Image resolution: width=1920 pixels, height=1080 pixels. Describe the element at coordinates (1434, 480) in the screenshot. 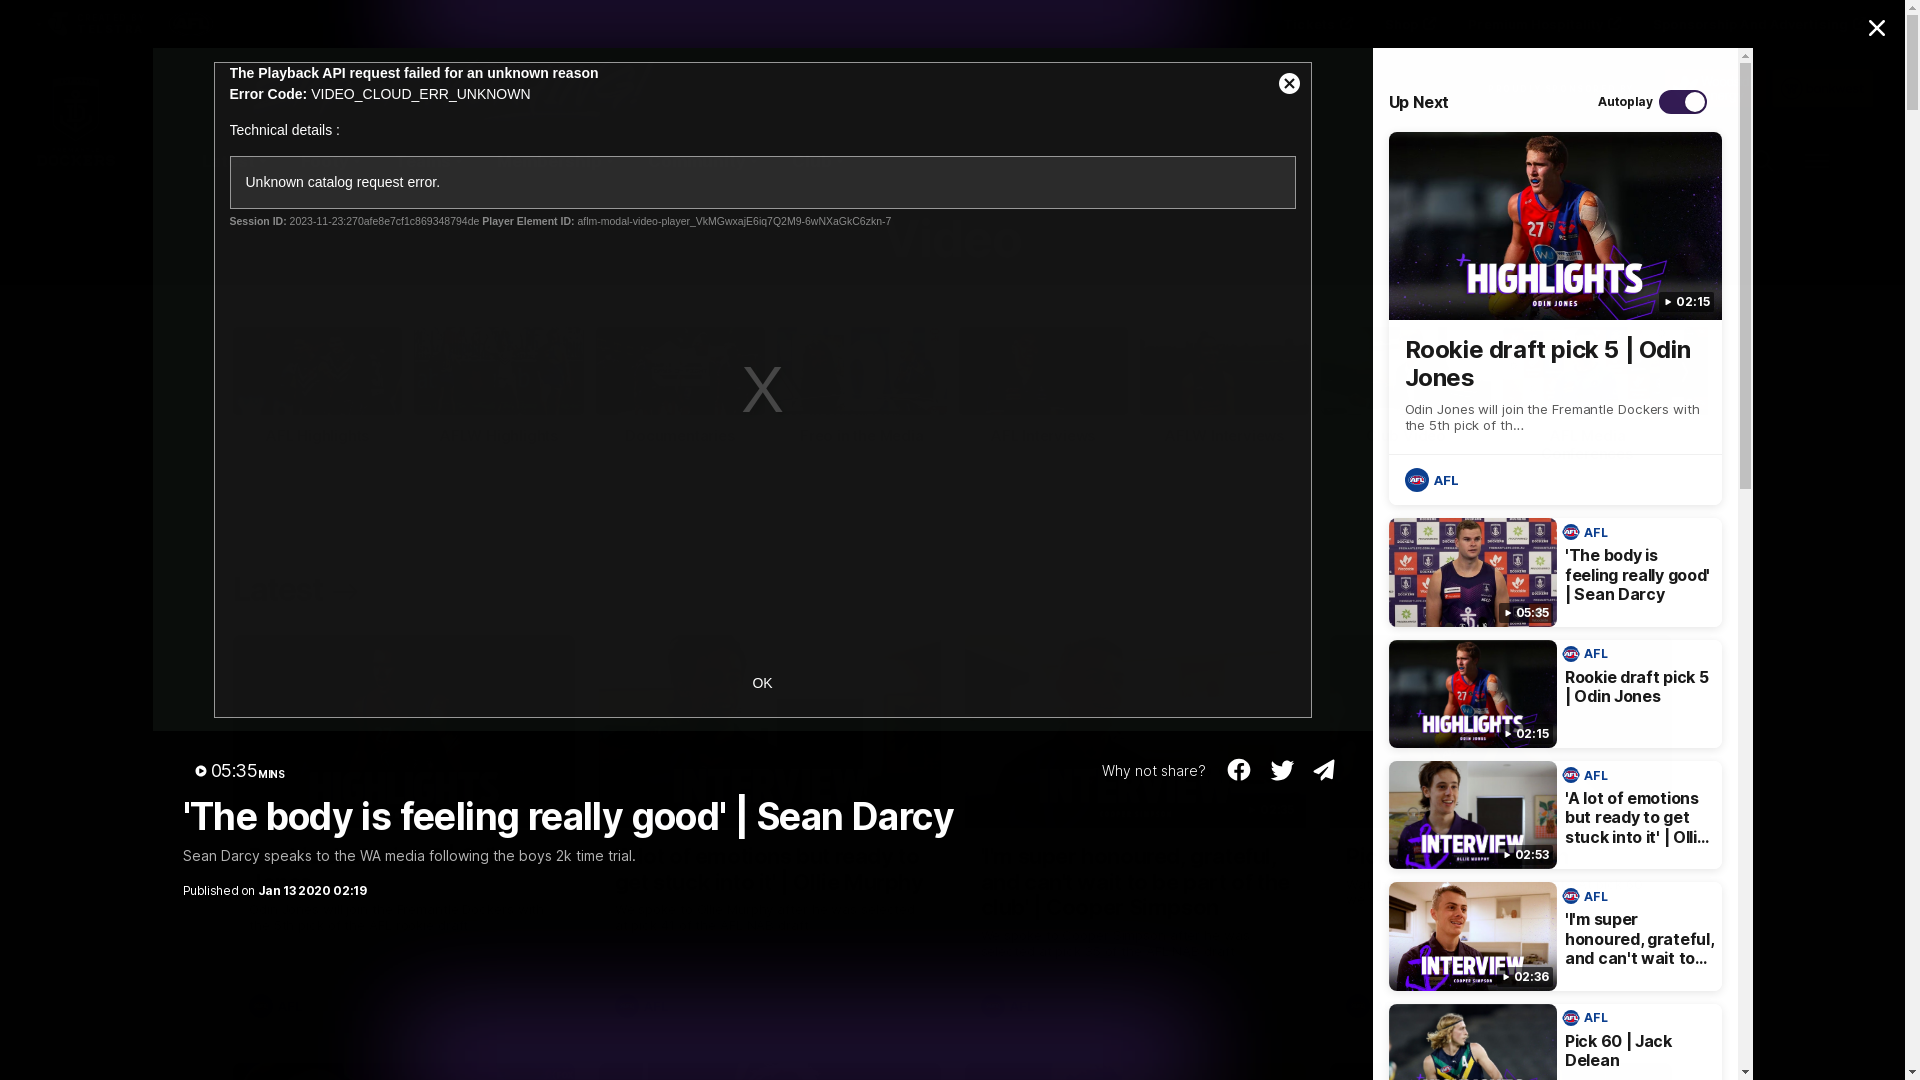

I see `AFL` at that location.